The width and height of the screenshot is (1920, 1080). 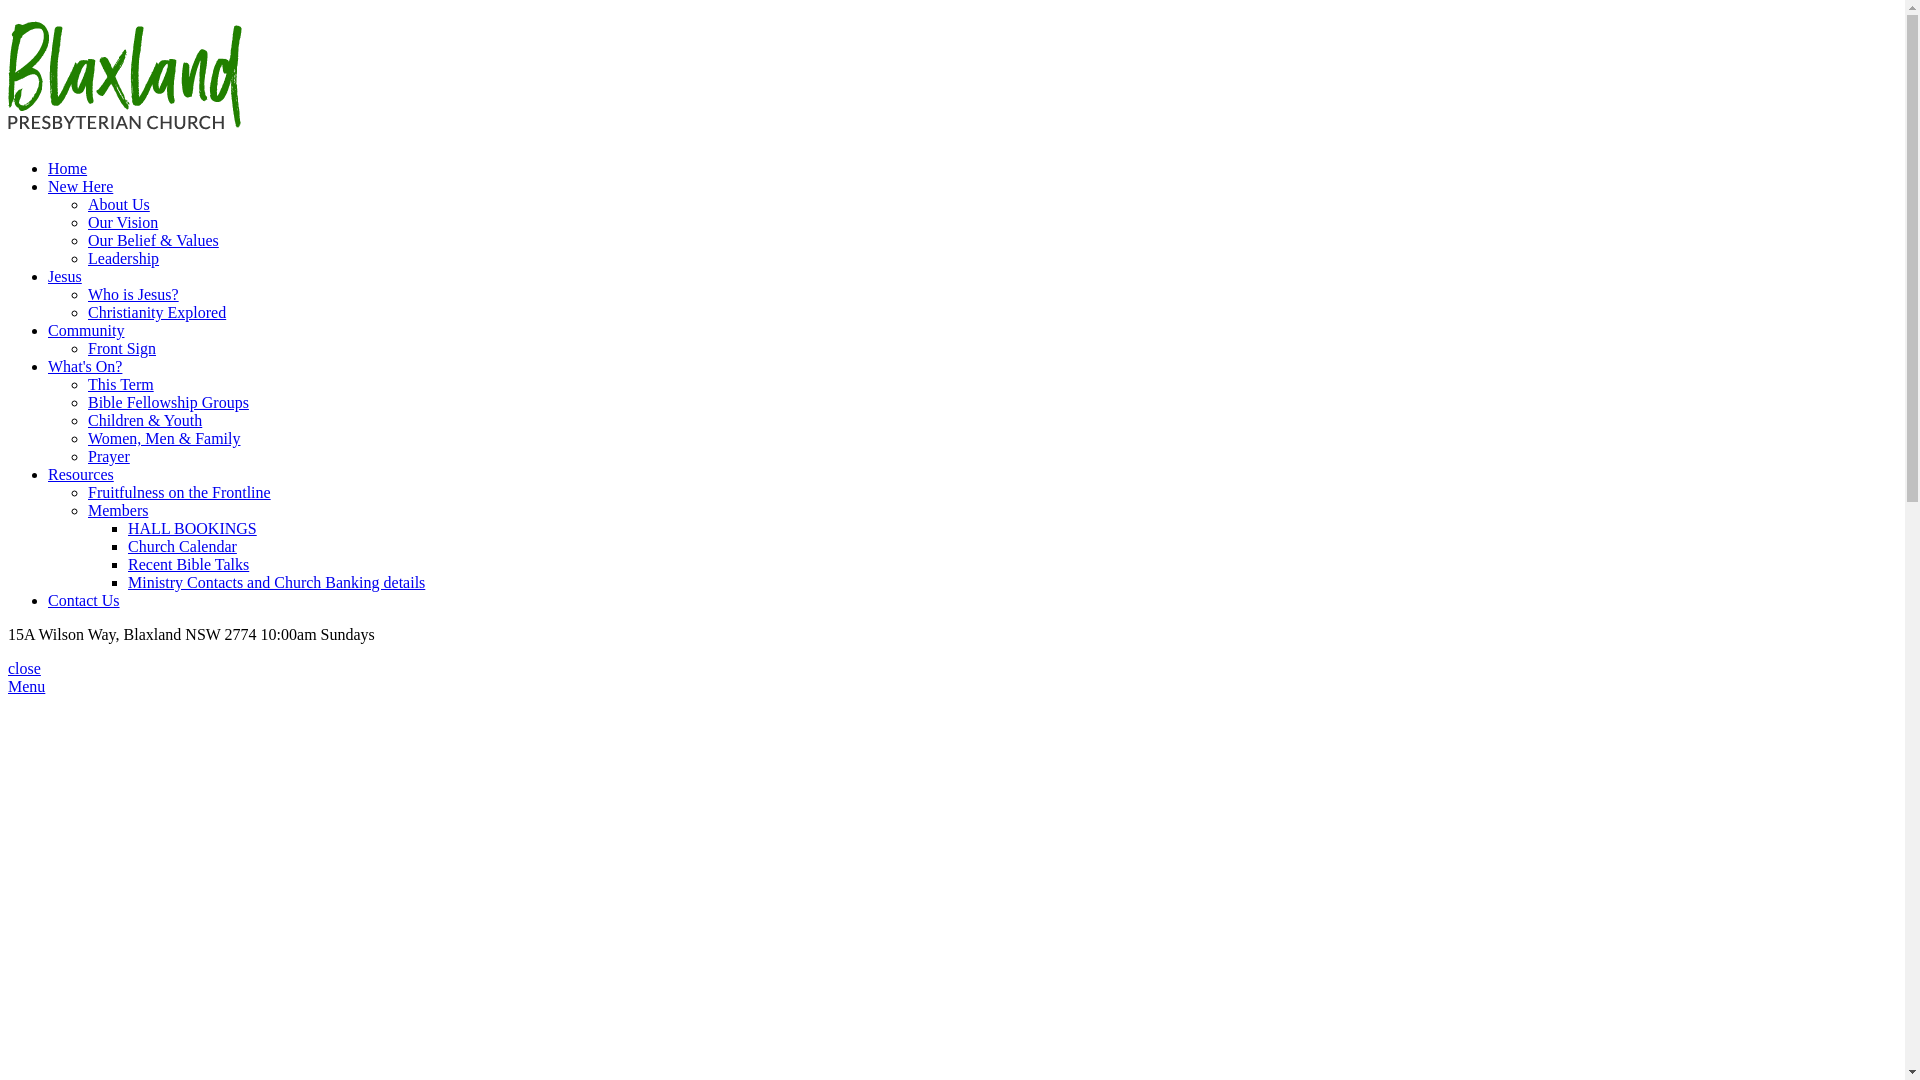 I want to click on Recent Bible Talks, so click(x=188, y=564).